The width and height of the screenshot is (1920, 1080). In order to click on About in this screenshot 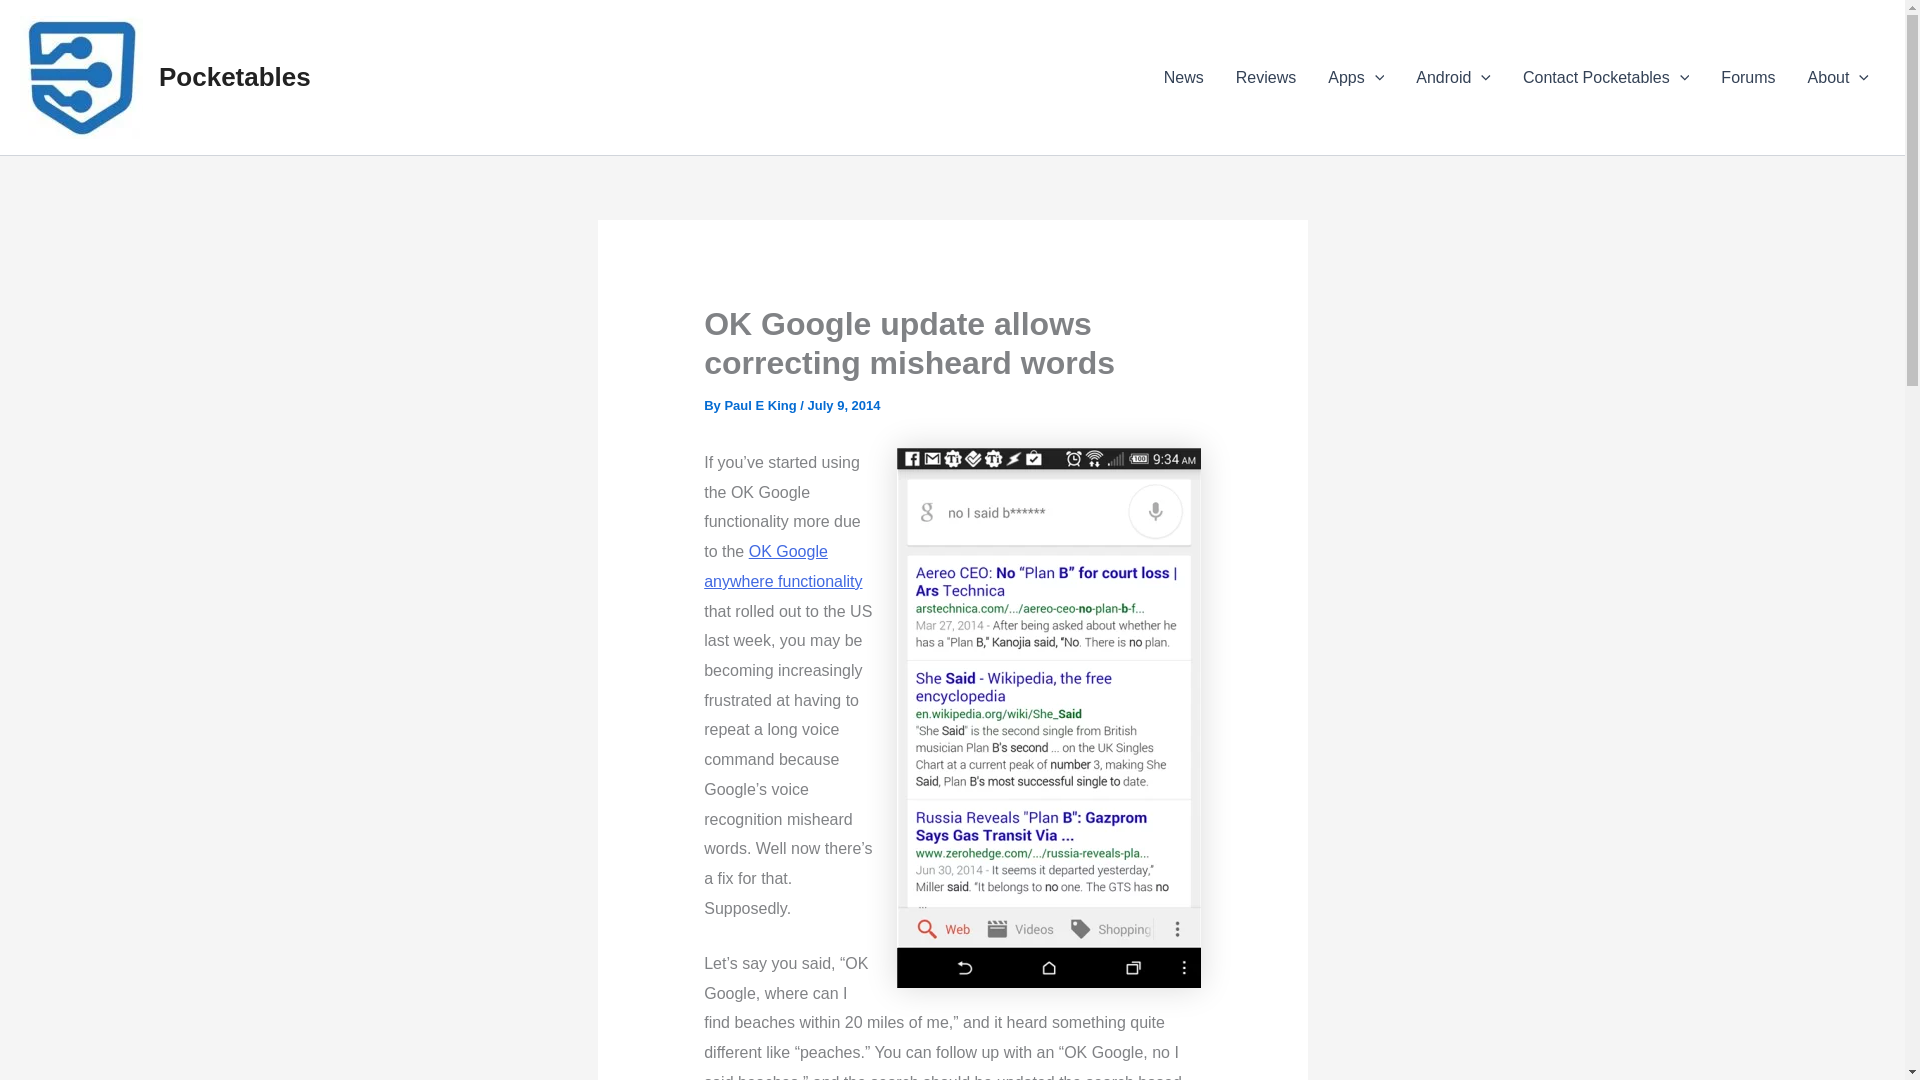, I will do `click(1838, 77)`.